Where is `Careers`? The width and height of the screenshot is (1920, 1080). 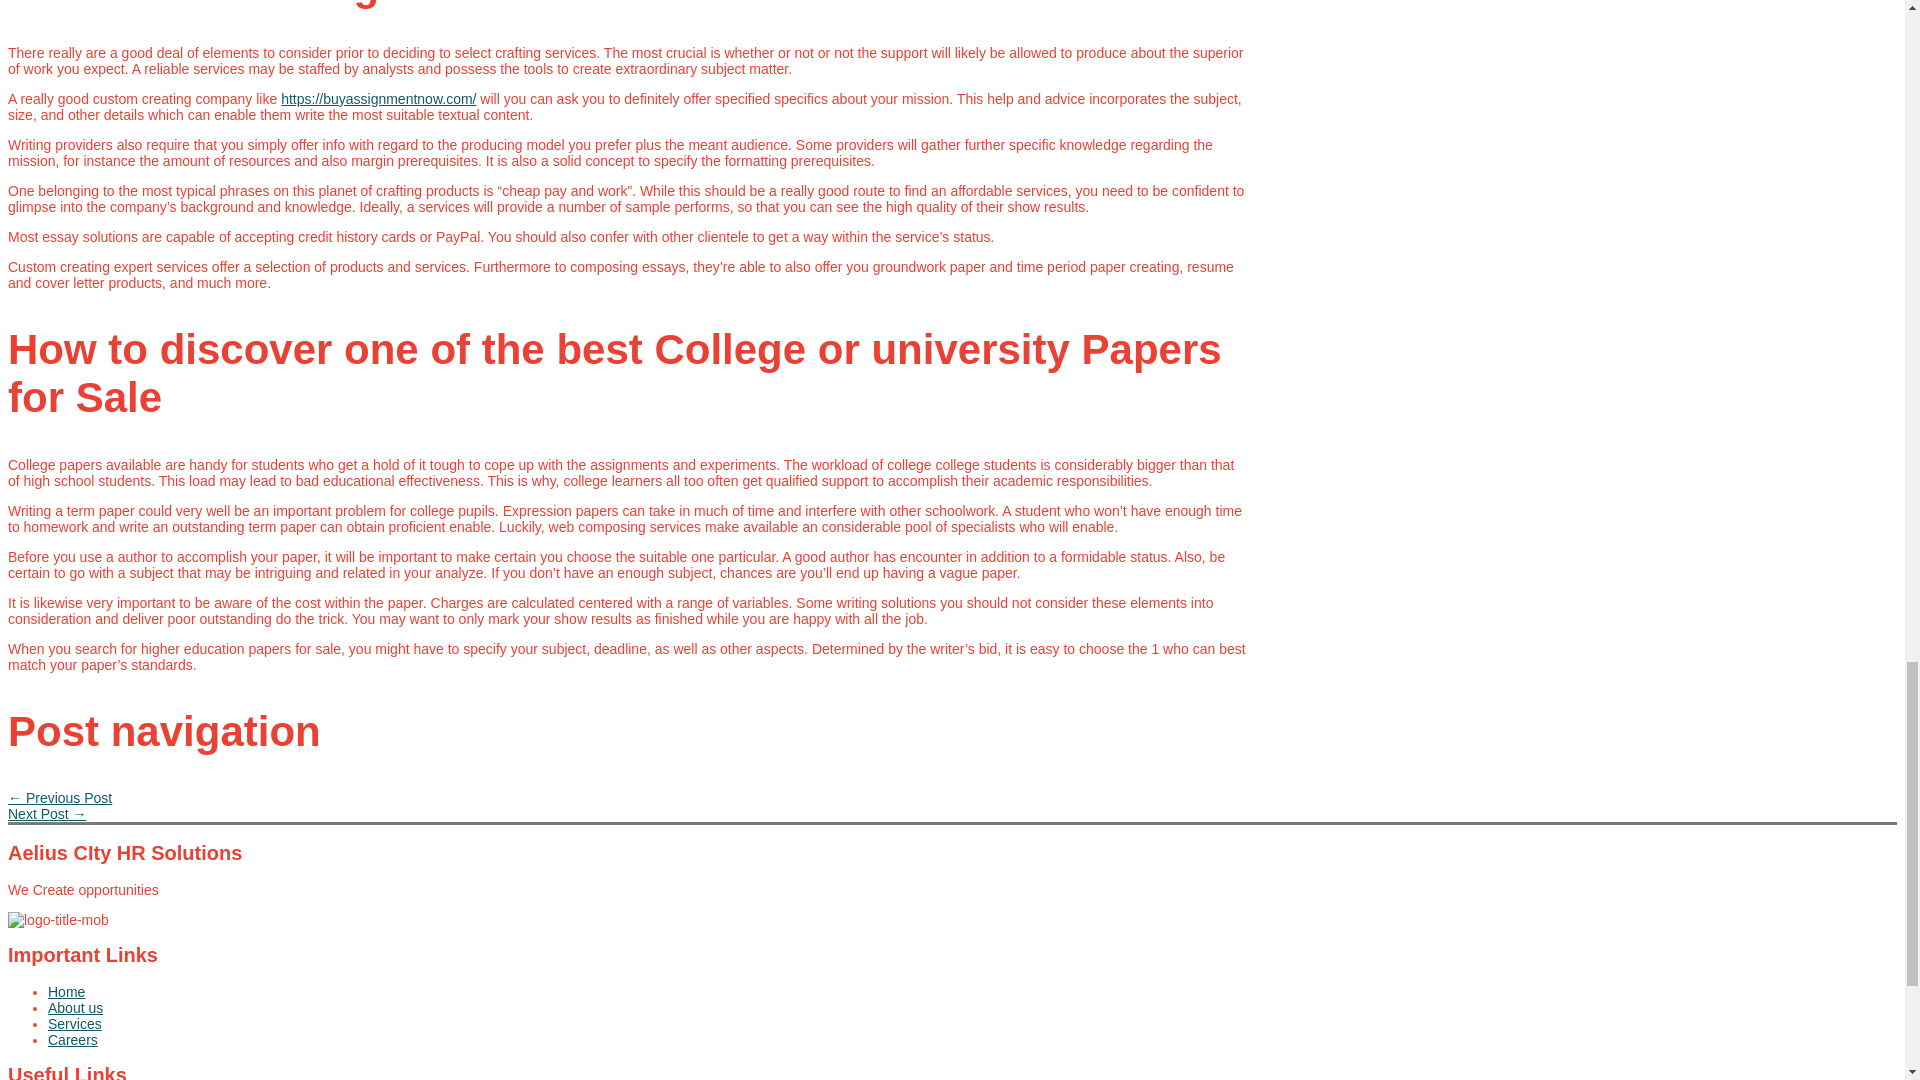
Careers is located at coordinates (648, 1040).